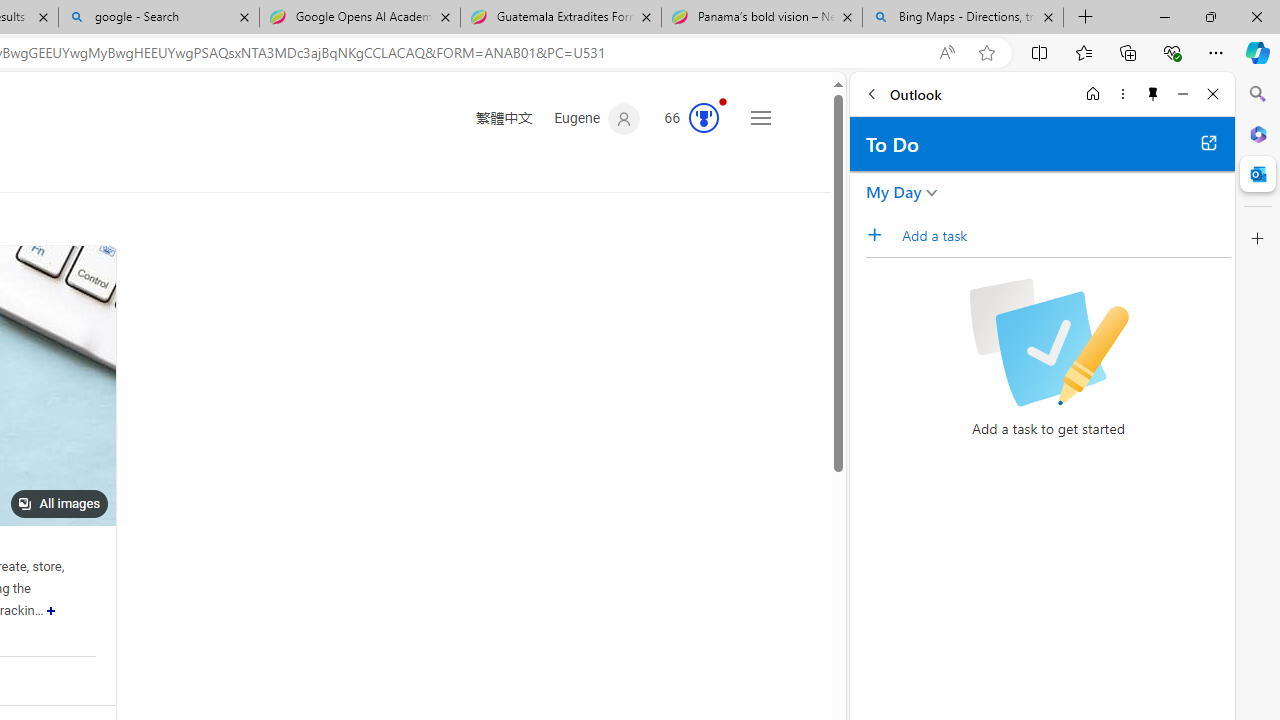  I want to click on Checkbox with a pencil, so click(1048, 342).